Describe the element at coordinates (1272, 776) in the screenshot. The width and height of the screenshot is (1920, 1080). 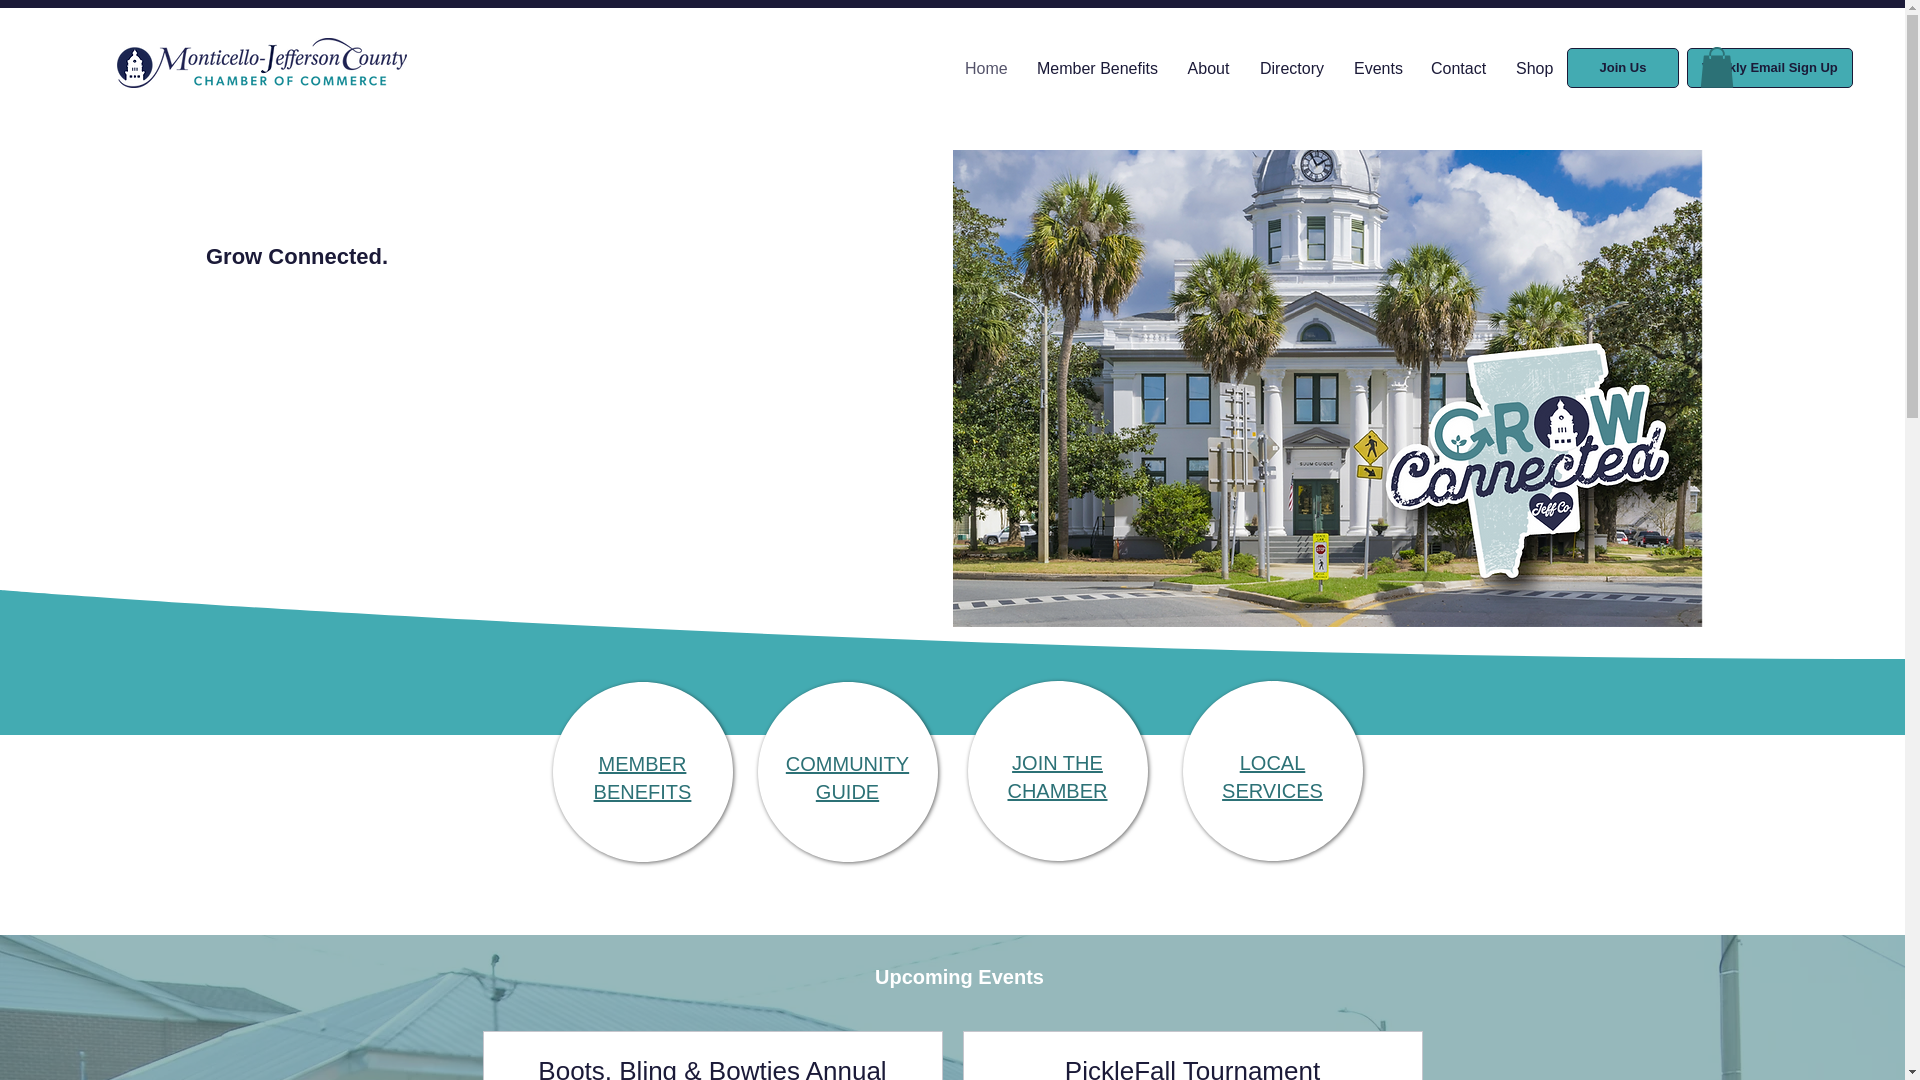
I see `Member Benefits` at that location.